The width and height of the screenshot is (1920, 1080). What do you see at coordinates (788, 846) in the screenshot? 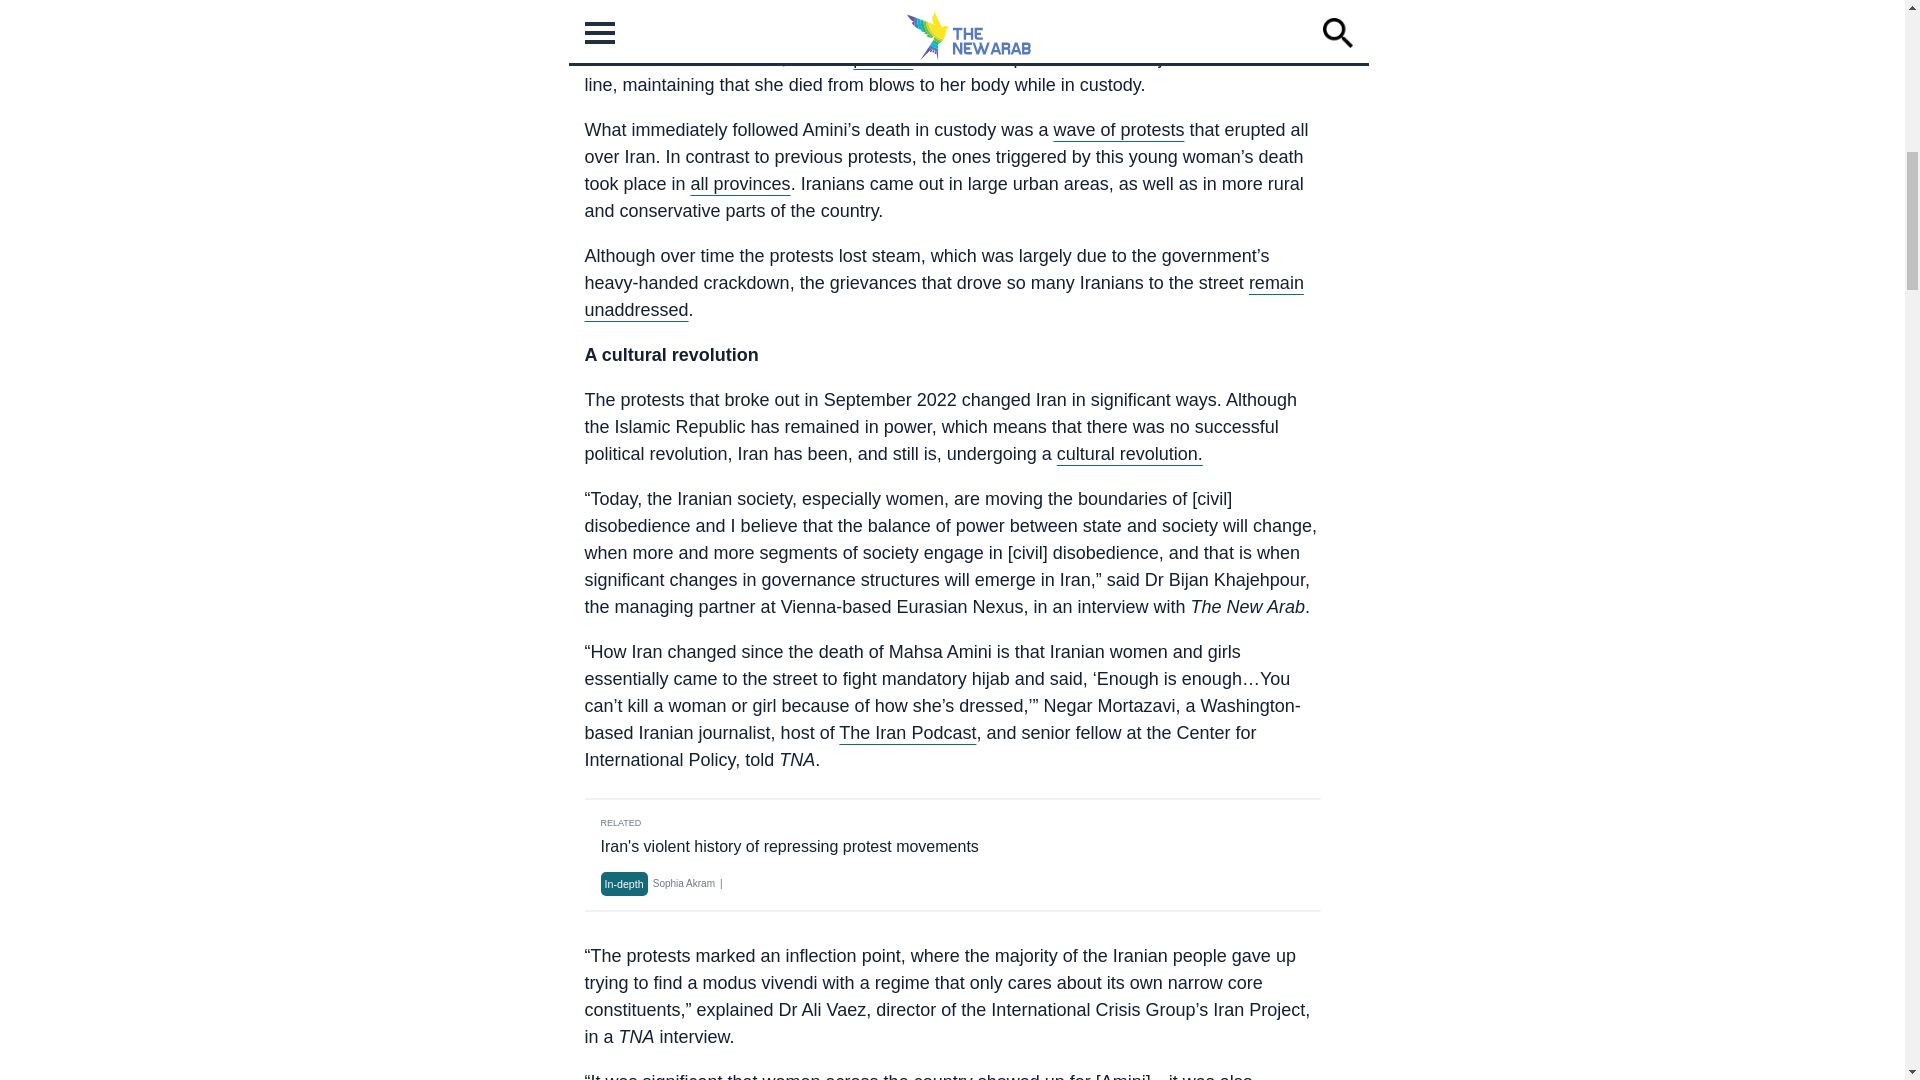
I see `Iran's violent history of repressing protest movements` at bounding box center [788, 846].